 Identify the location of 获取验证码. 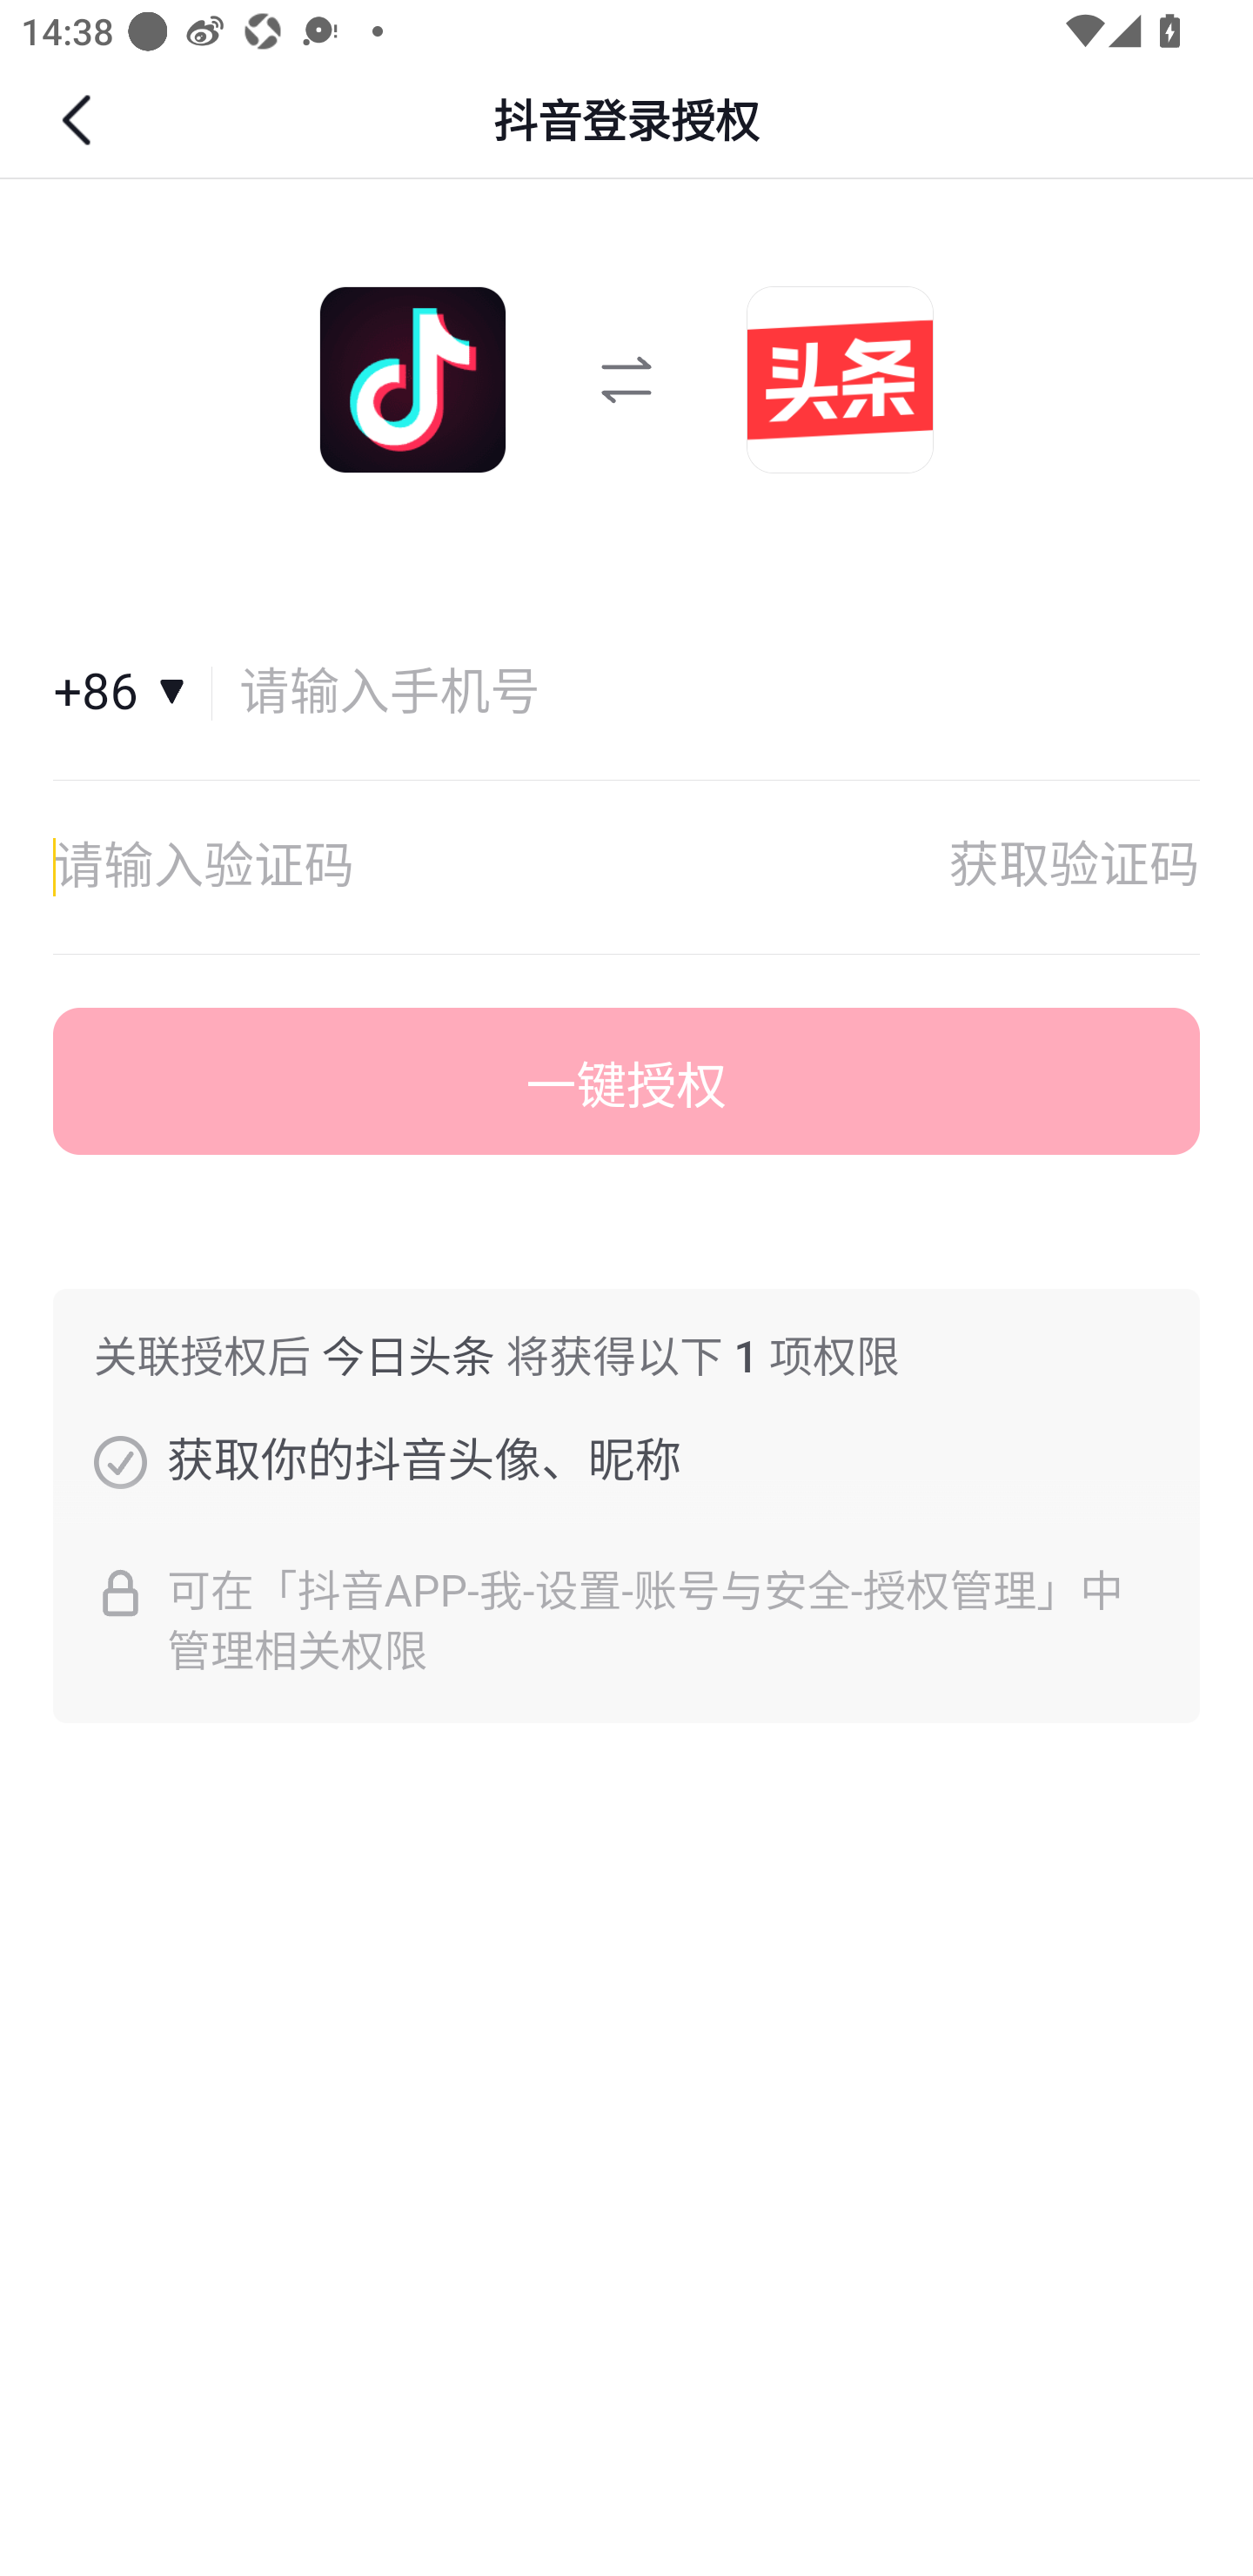
(1074, 867).